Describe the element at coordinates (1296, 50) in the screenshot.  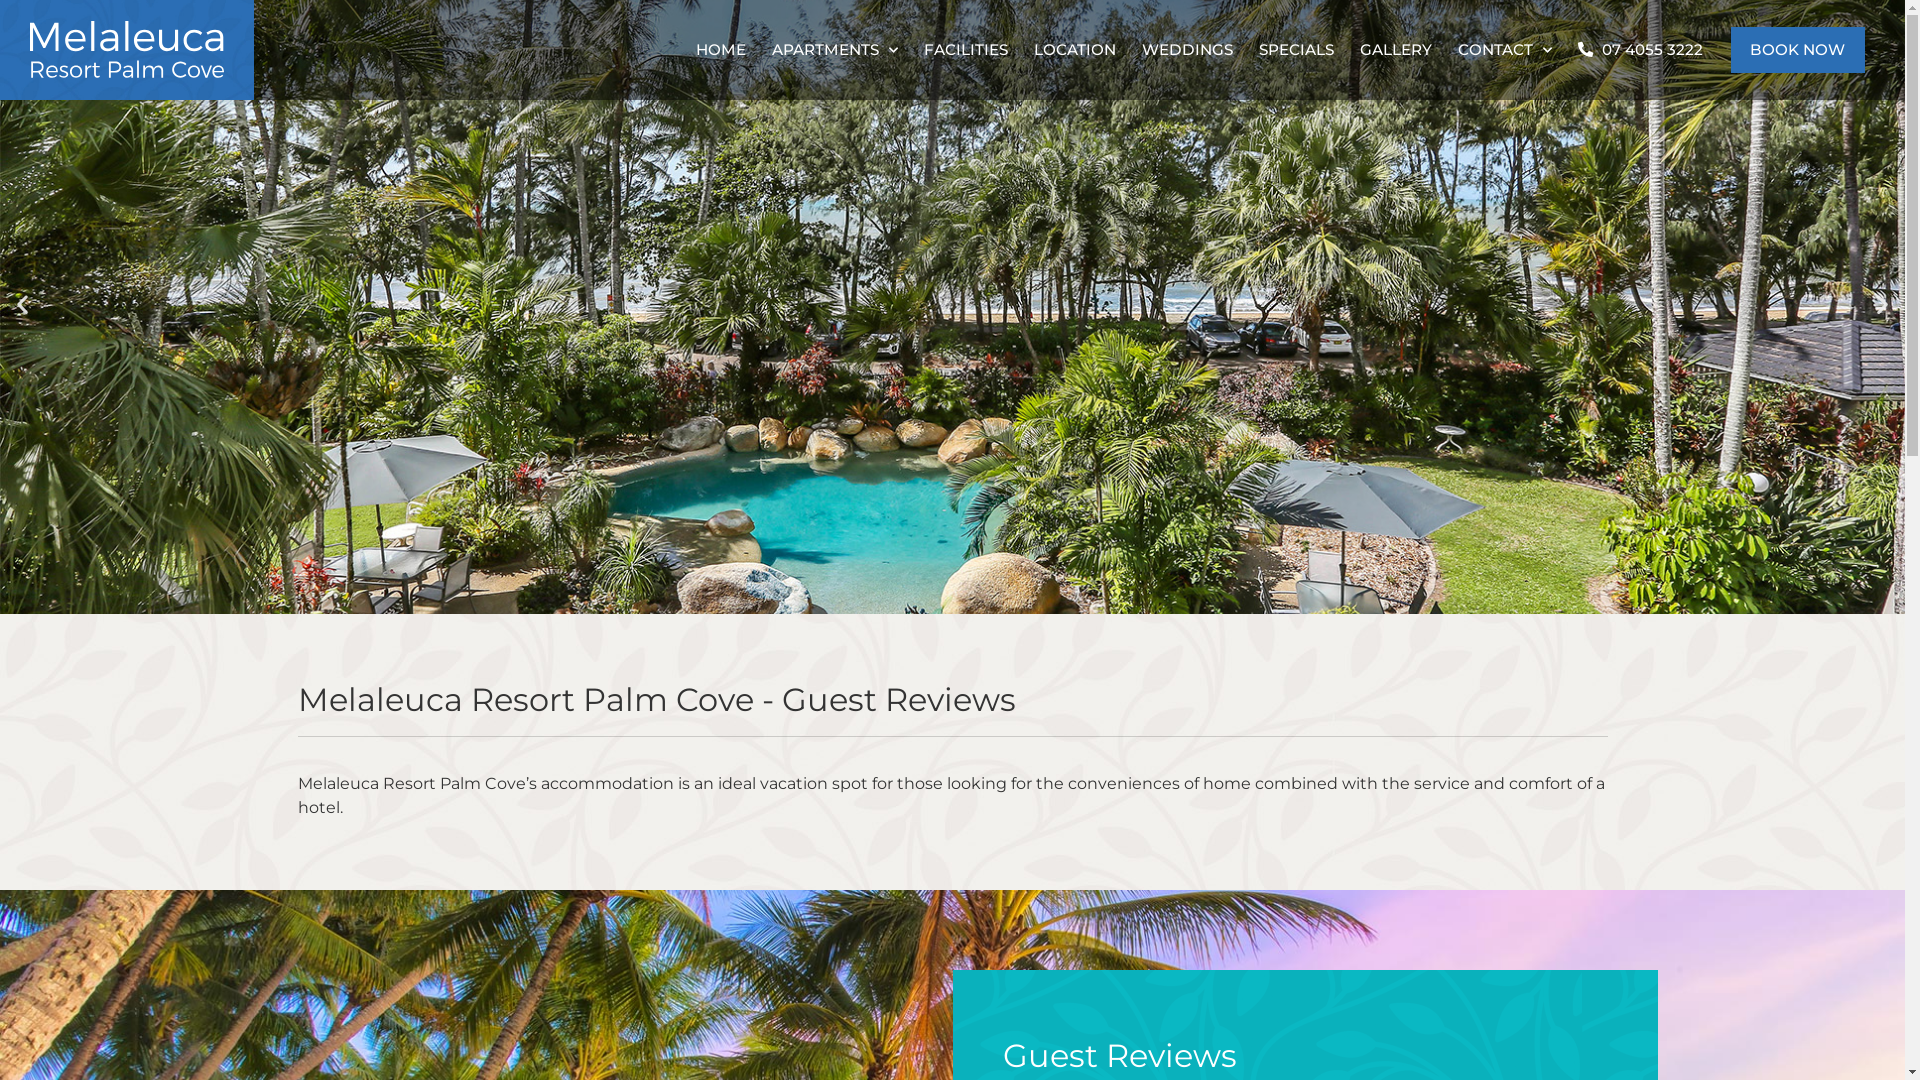
I see `SPECIALS` at that location.